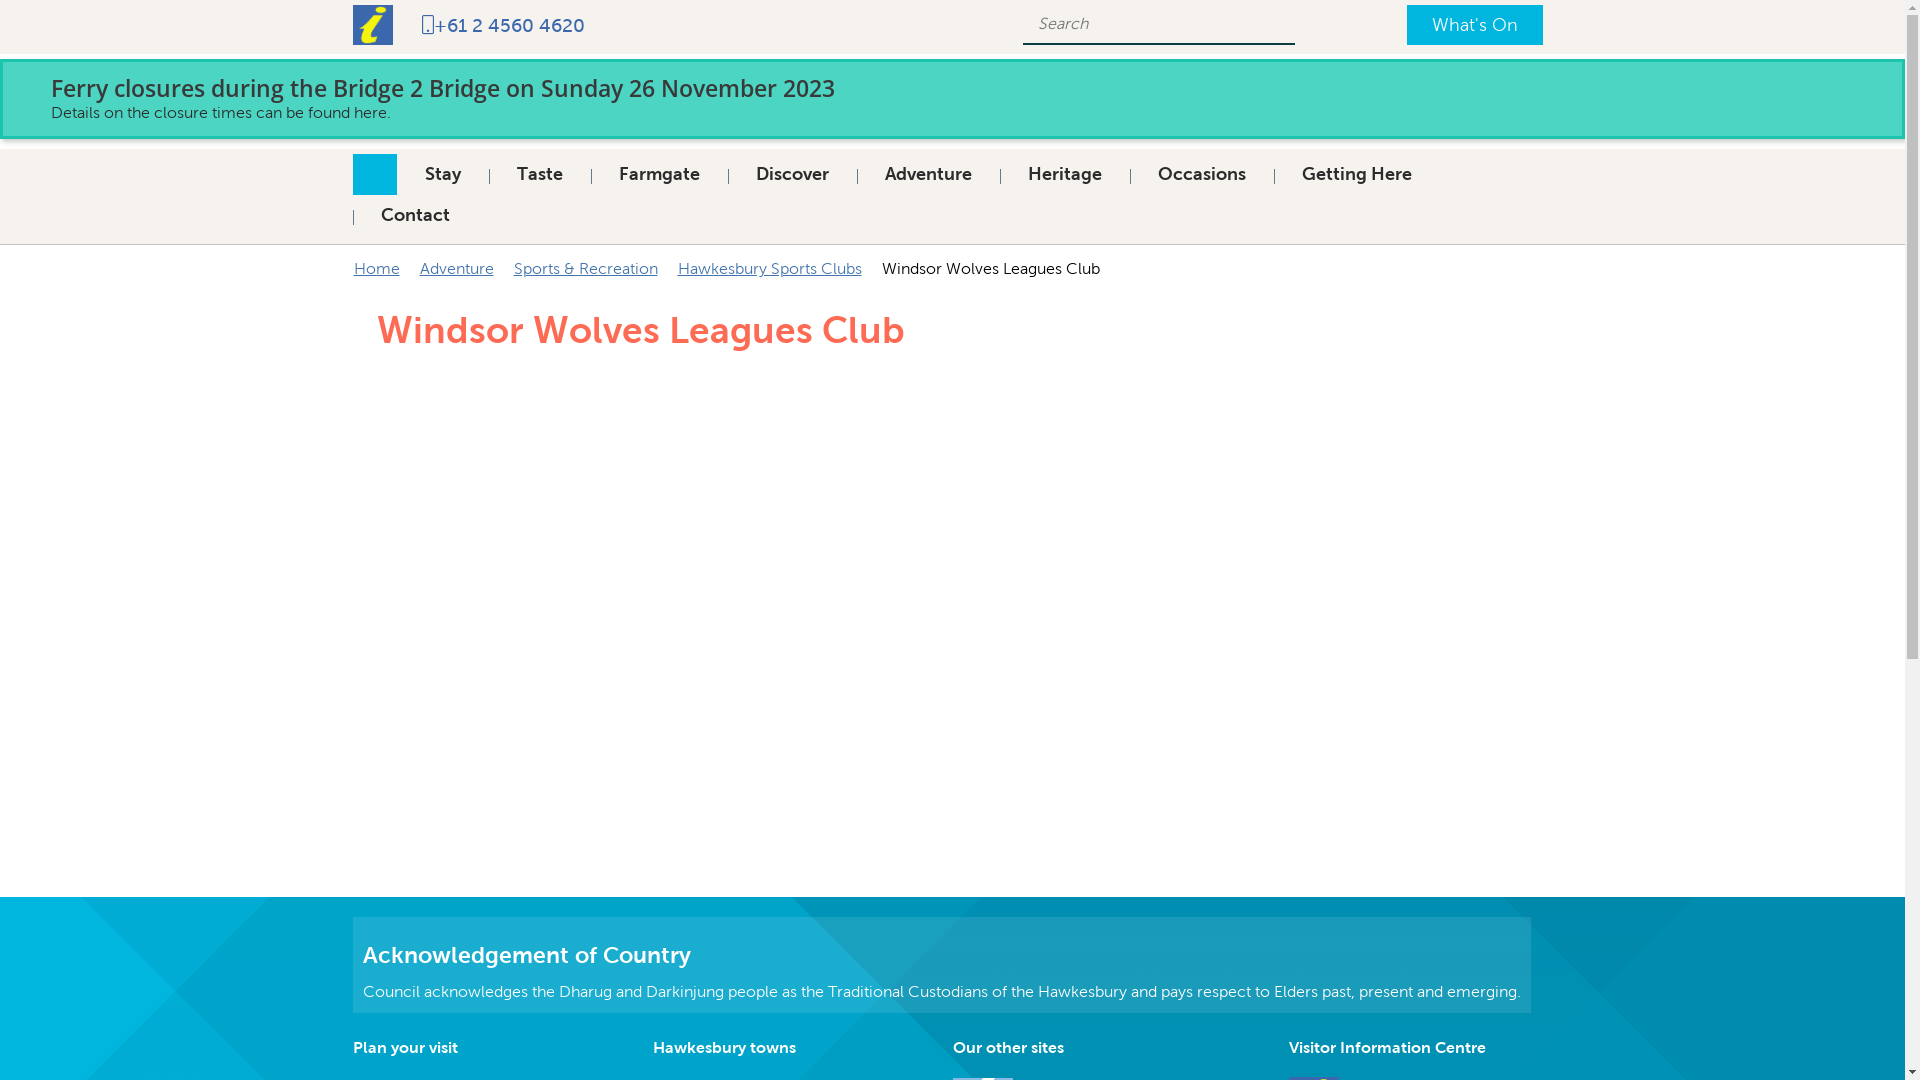 This screenshot has height=1080, width=1920. I want to click on Search Field, so click(1131, 23).